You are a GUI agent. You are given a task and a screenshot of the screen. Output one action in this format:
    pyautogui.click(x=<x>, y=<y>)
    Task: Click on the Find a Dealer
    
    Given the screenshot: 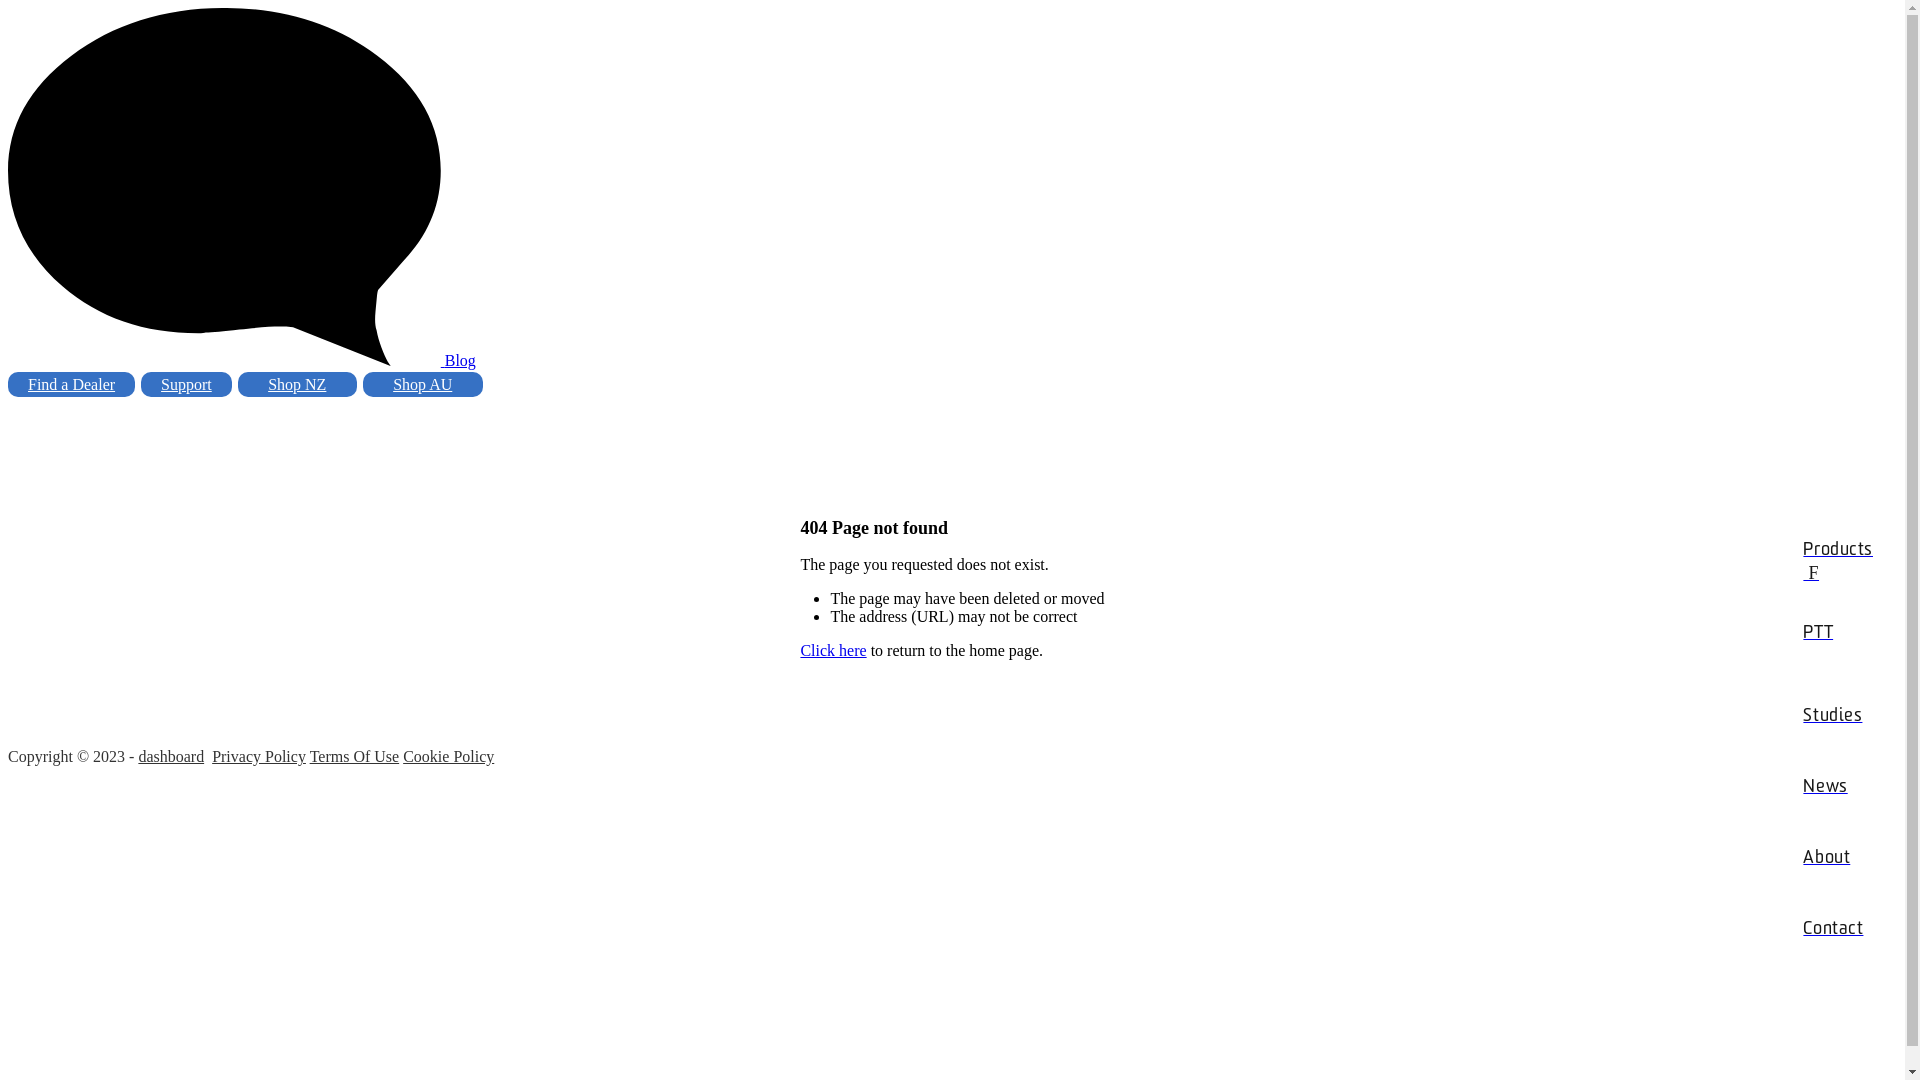 What is the action you would take?
    pyautogui.click(x=72, y=384)
    